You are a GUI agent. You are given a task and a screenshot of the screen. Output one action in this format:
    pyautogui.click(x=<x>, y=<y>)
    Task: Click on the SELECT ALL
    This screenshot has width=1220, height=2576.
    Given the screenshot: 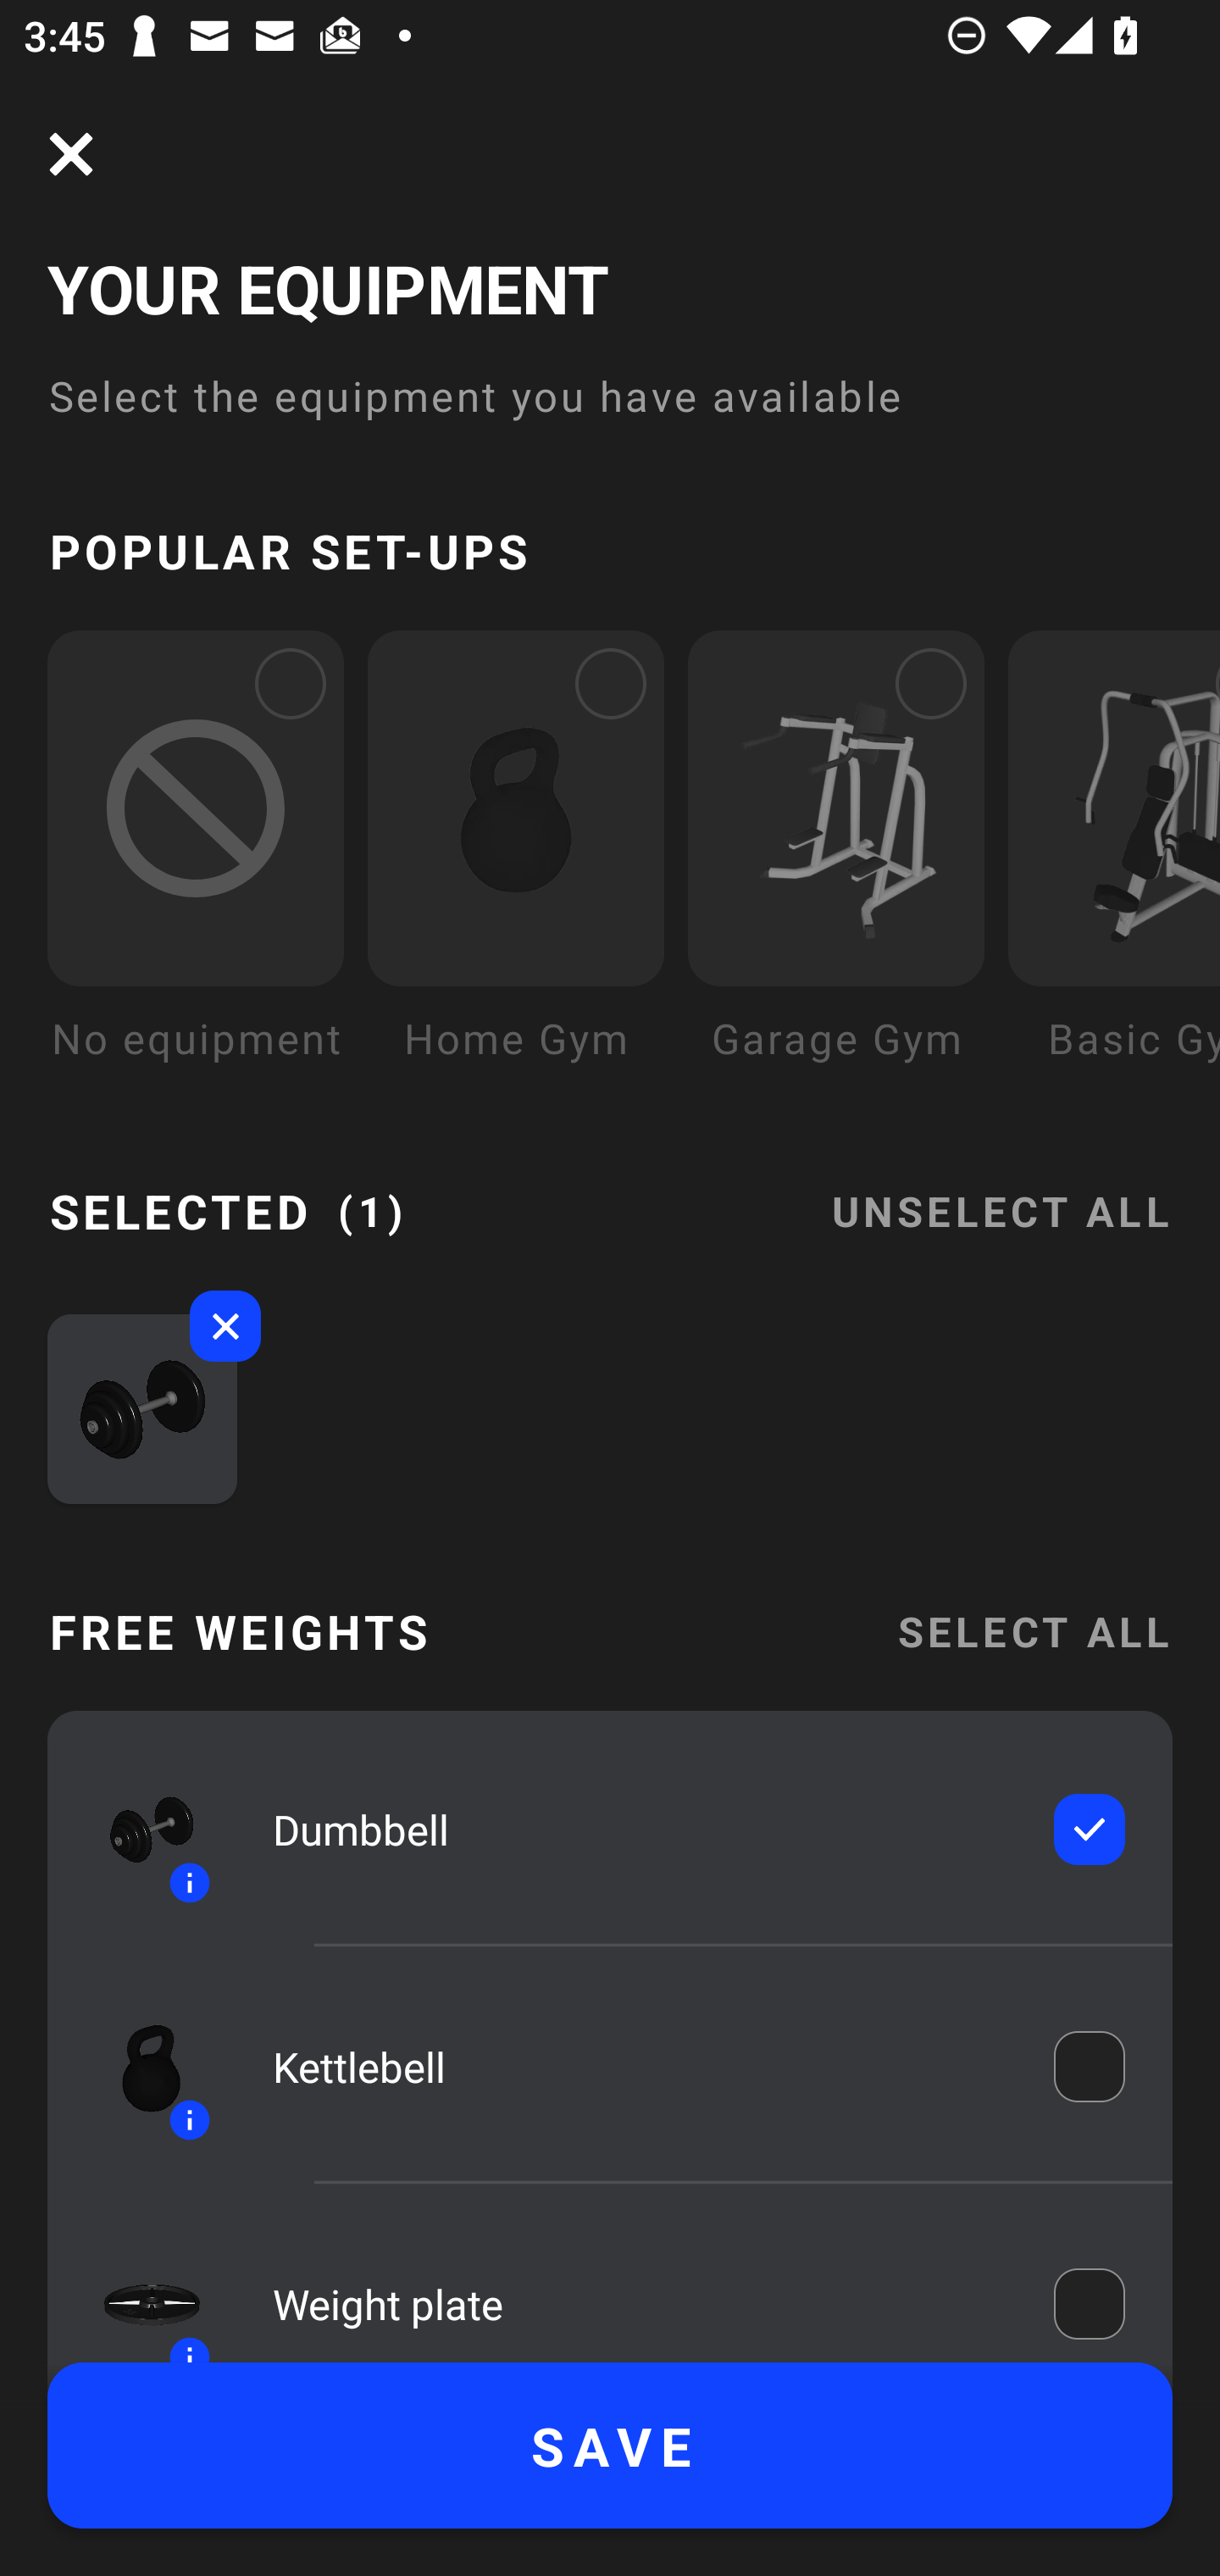 What is the action you would take?
    pyautogui.click(x=1034, y=1632)
    